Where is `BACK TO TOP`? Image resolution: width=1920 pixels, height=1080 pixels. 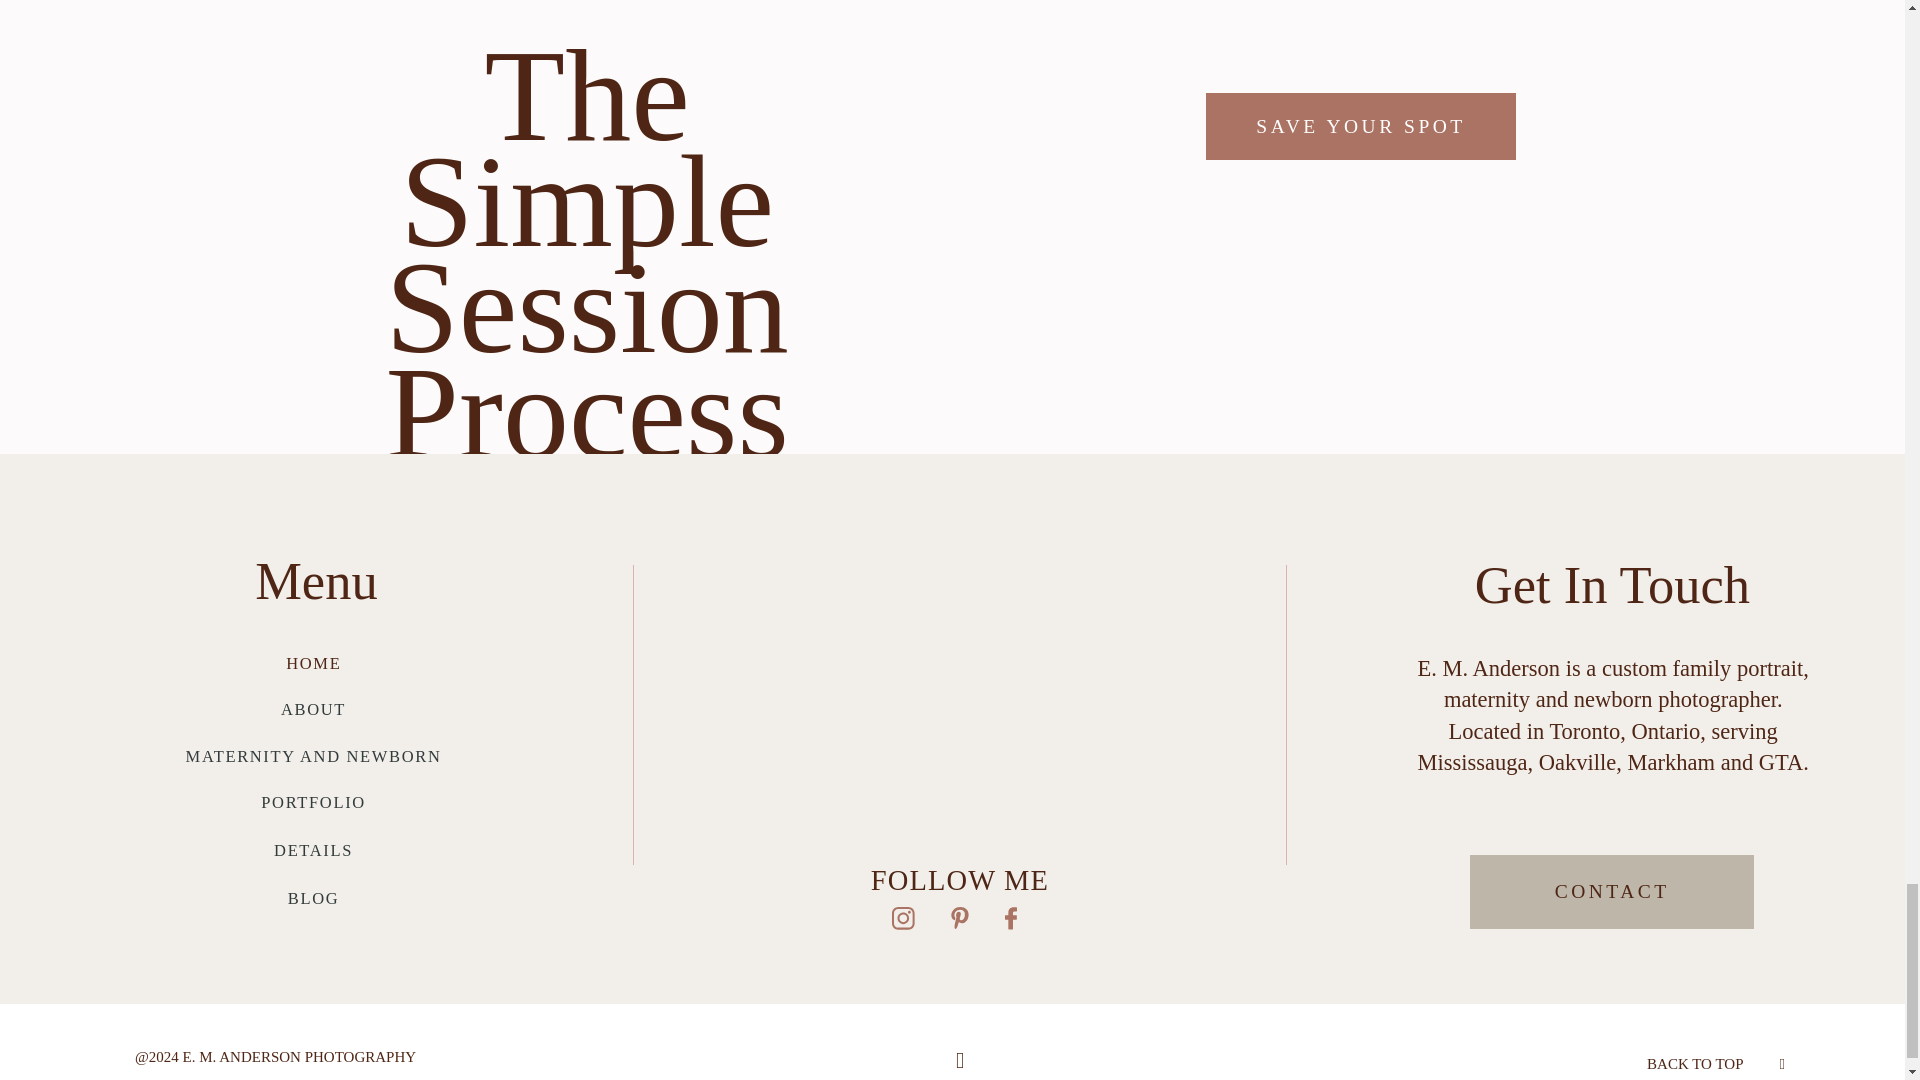 BACK TO TOP is located at coordinates (1695, 1064).